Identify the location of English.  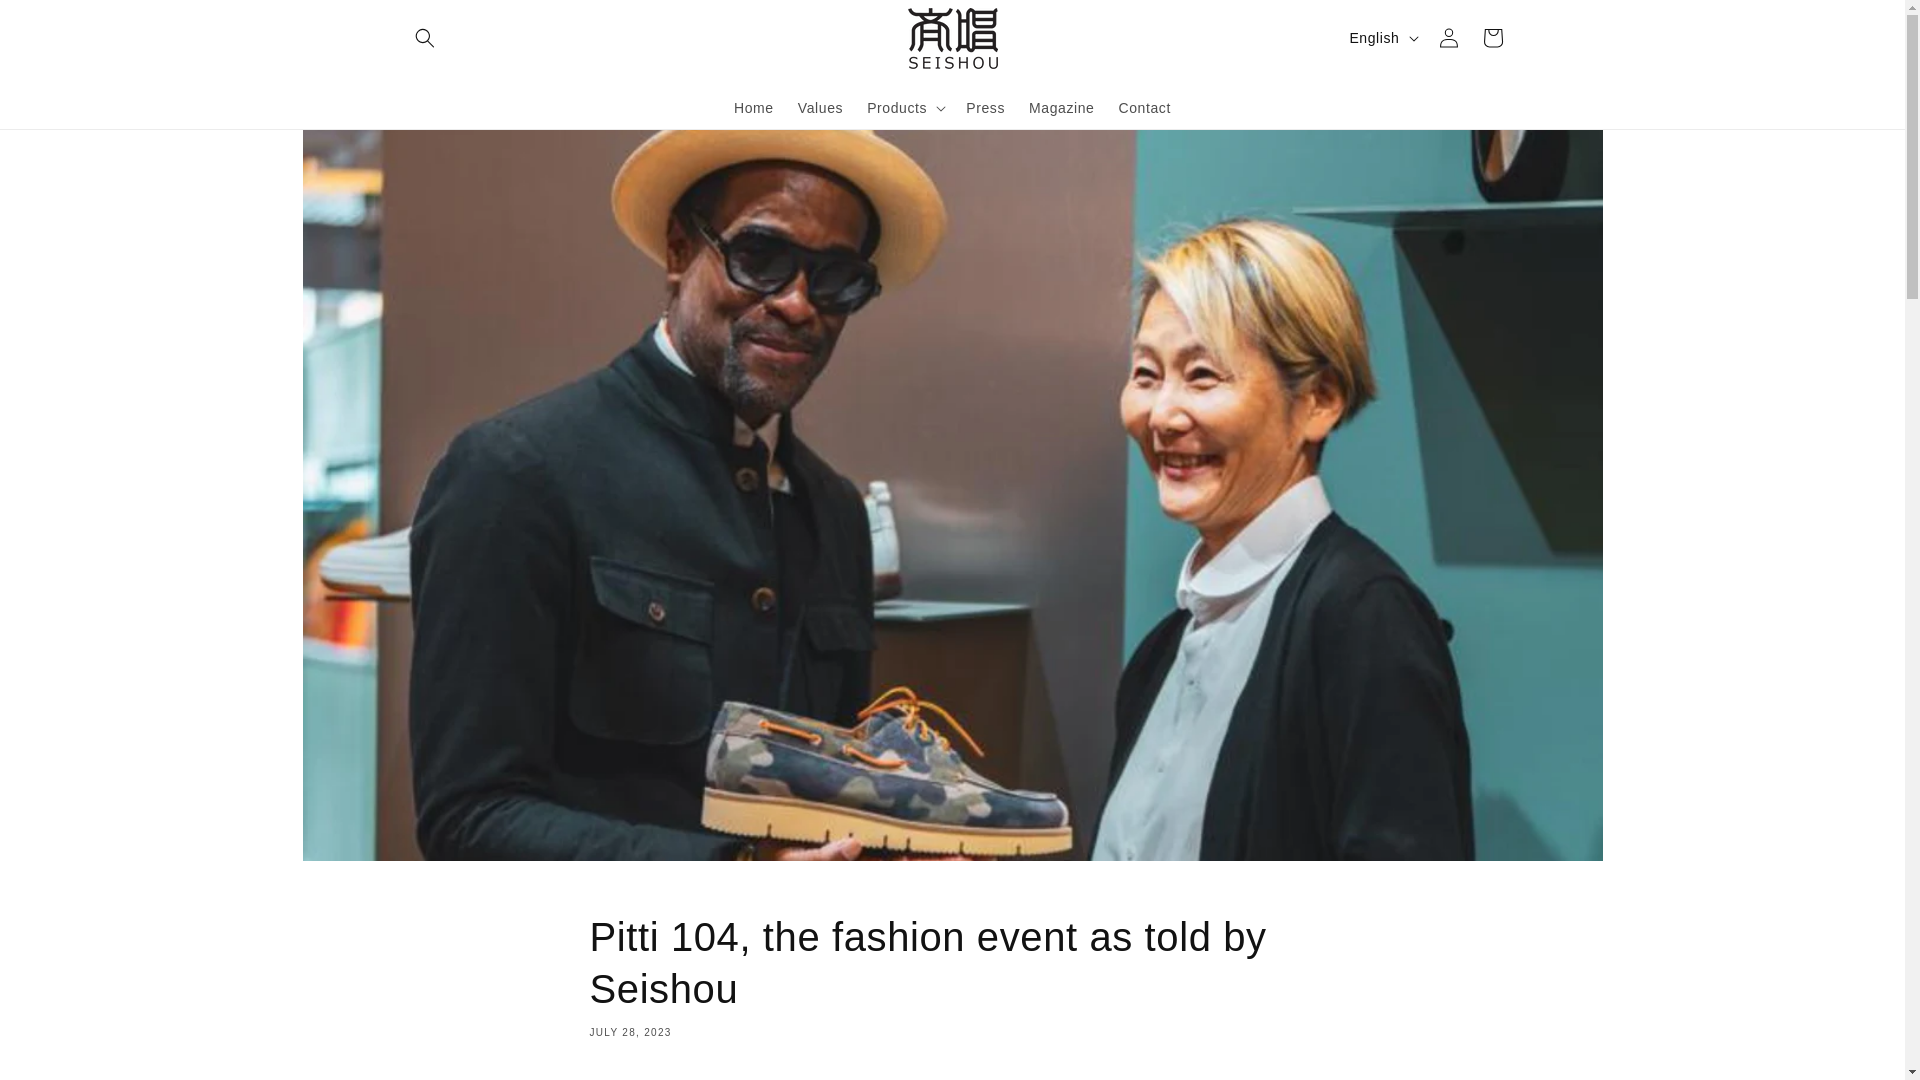
(1381, 38).